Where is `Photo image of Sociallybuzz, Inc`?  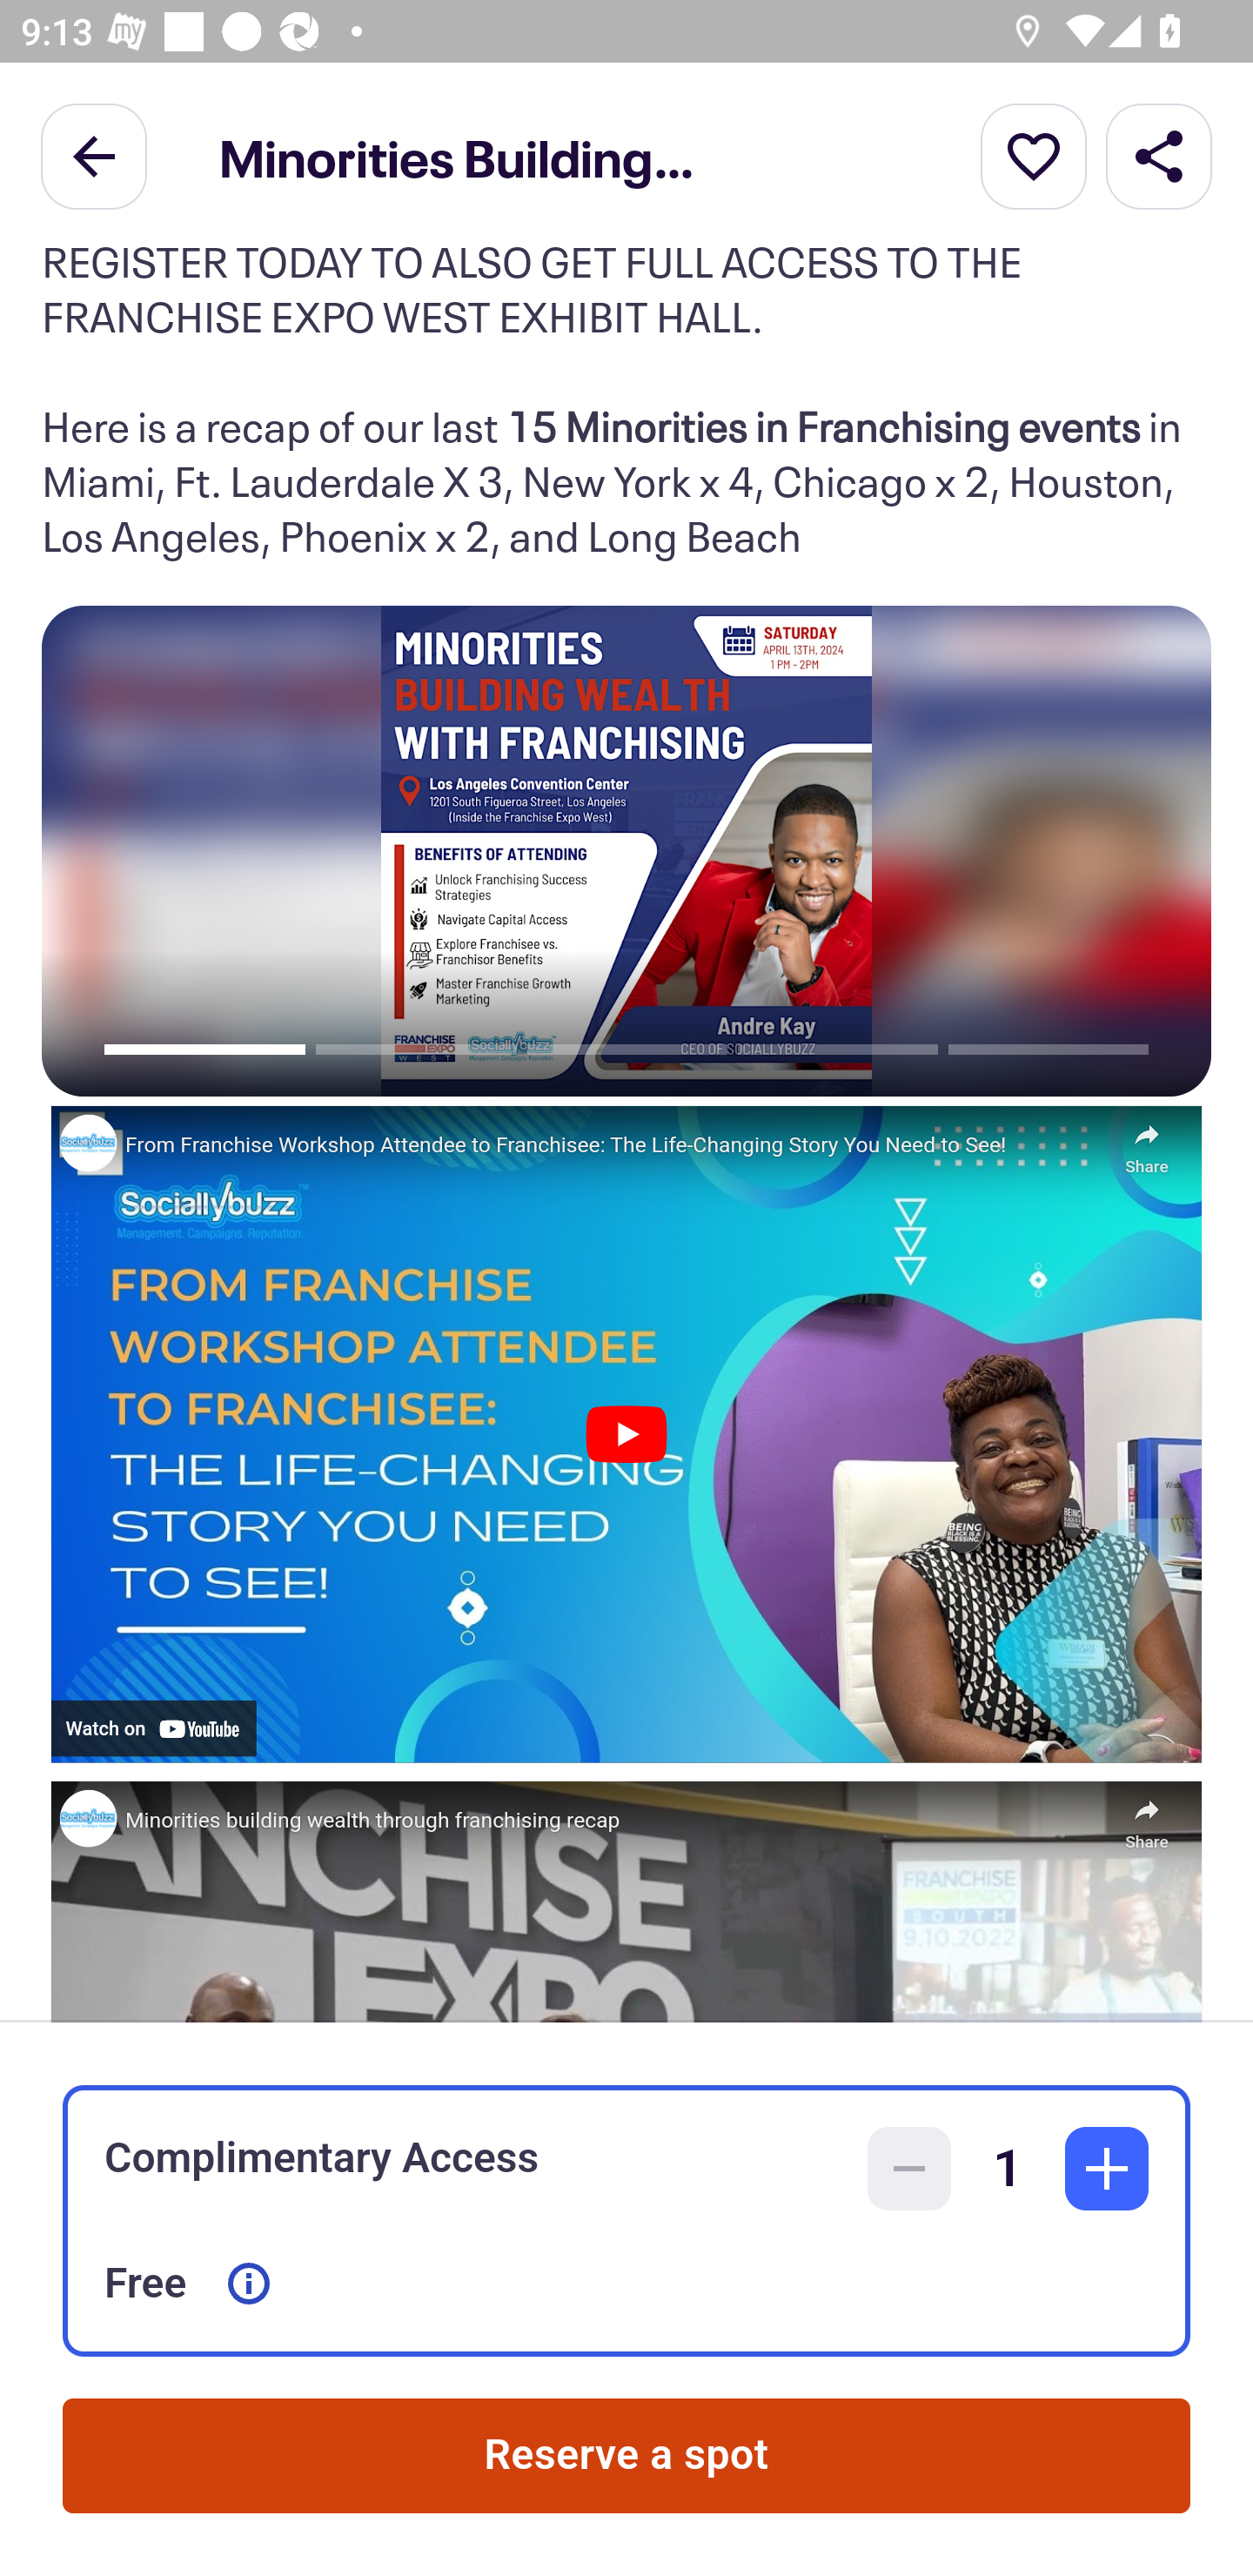 Photo image of Sociallybuzz, Inc is located at coordinates (87, 1142).